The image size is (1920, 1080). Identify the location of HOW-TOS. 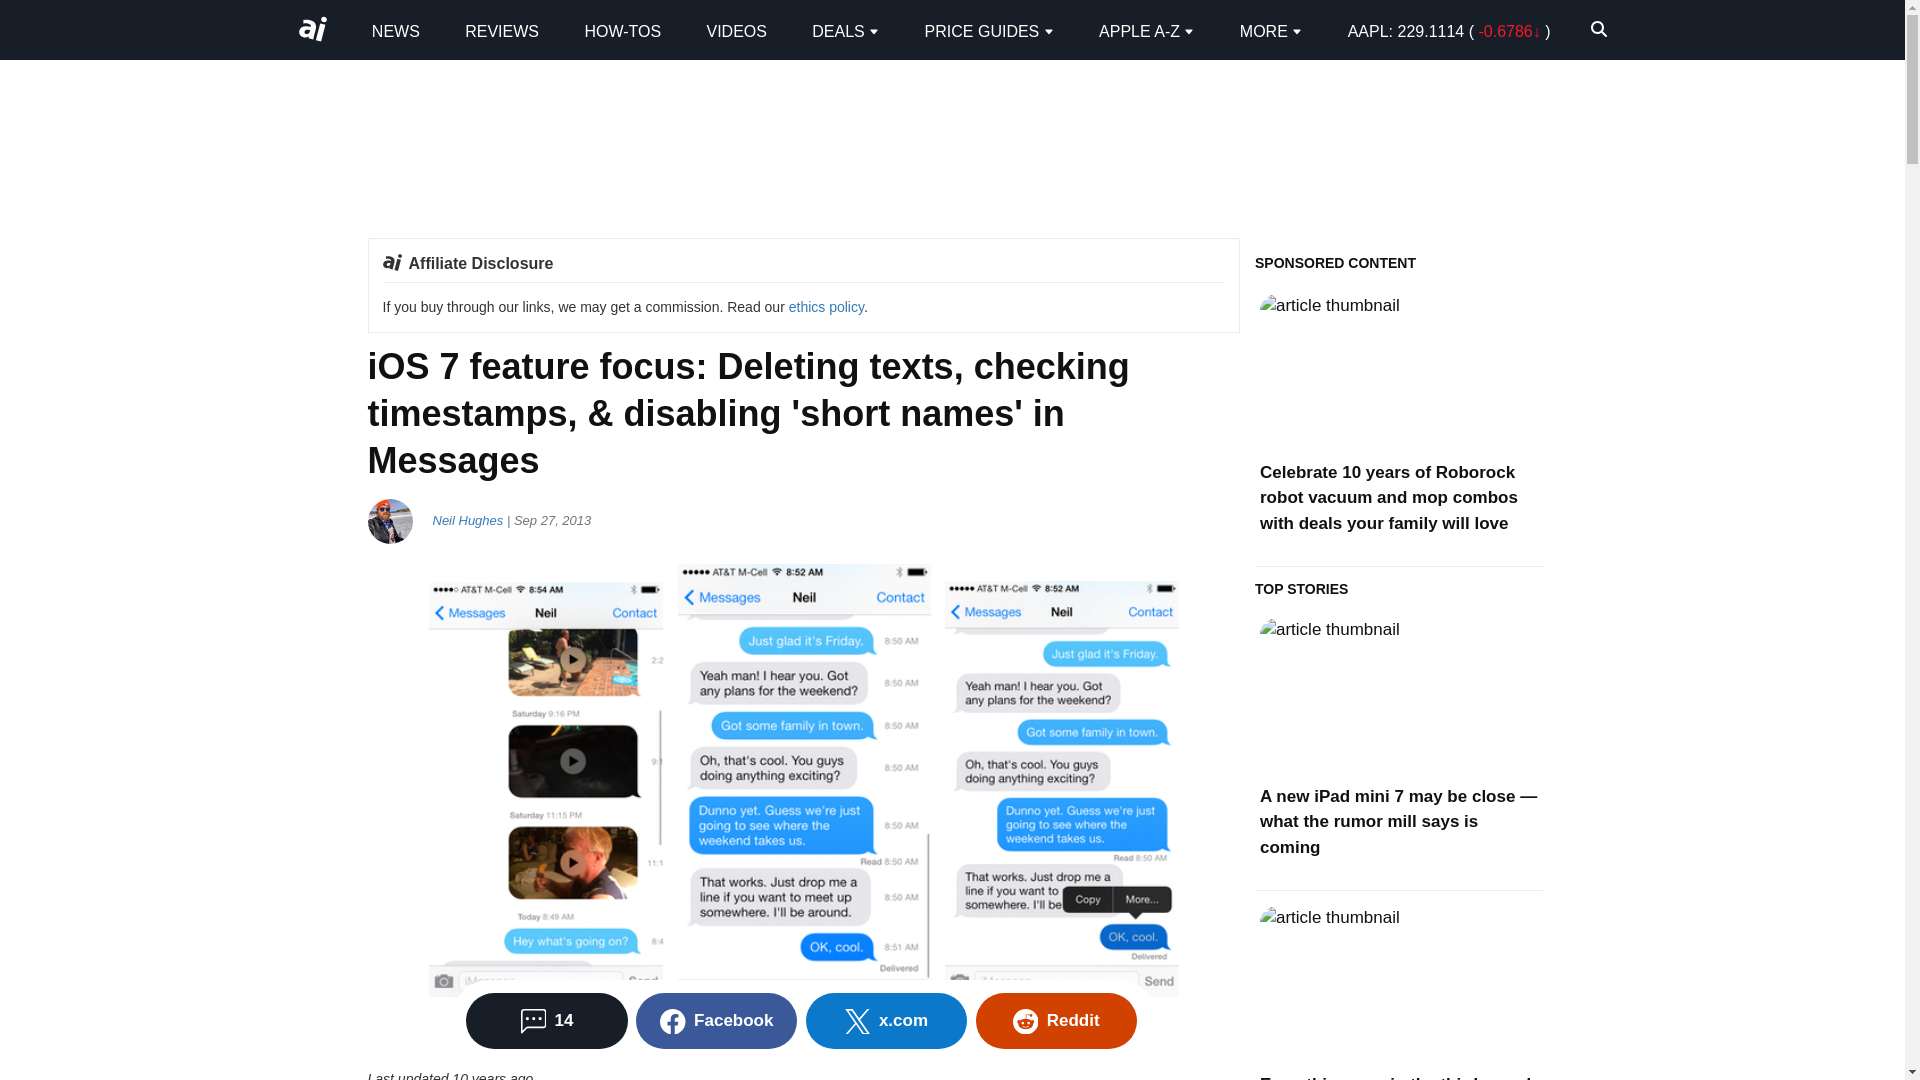
(622, 30).